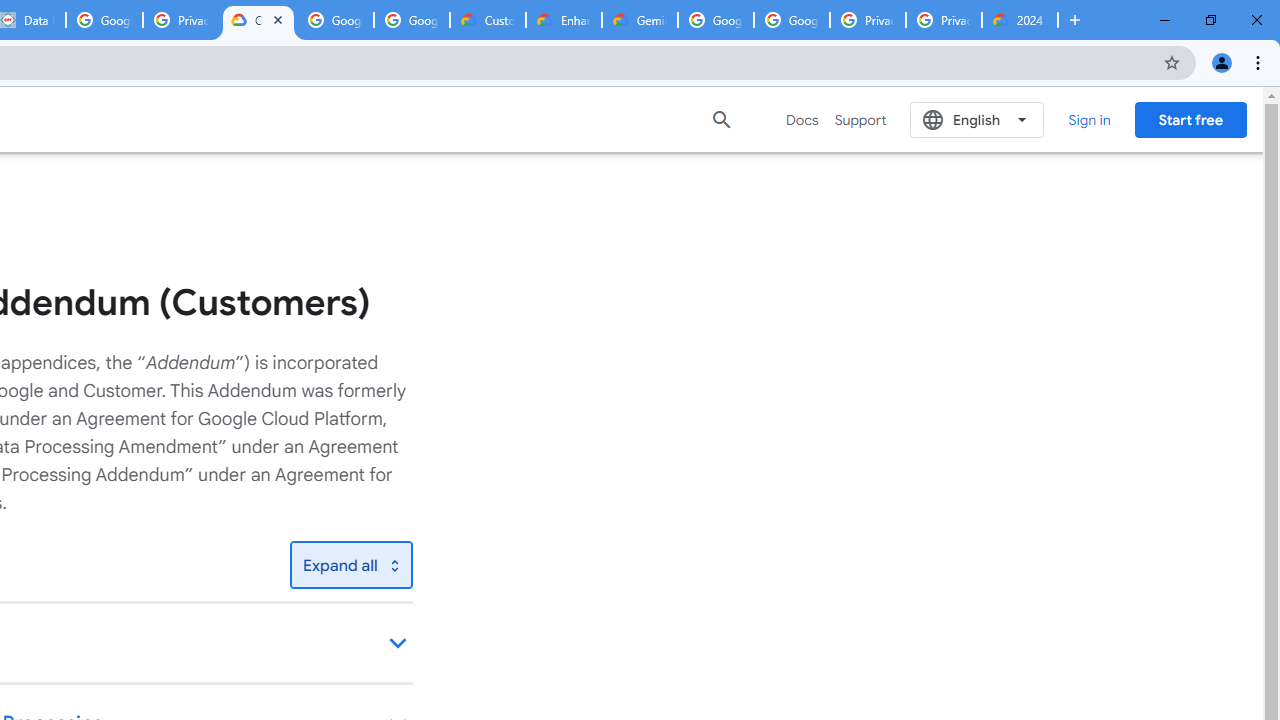  What do you see at coordinates (351, 564) in the screenshot?
I see `Toggle all` at bounding box center [351, 564].